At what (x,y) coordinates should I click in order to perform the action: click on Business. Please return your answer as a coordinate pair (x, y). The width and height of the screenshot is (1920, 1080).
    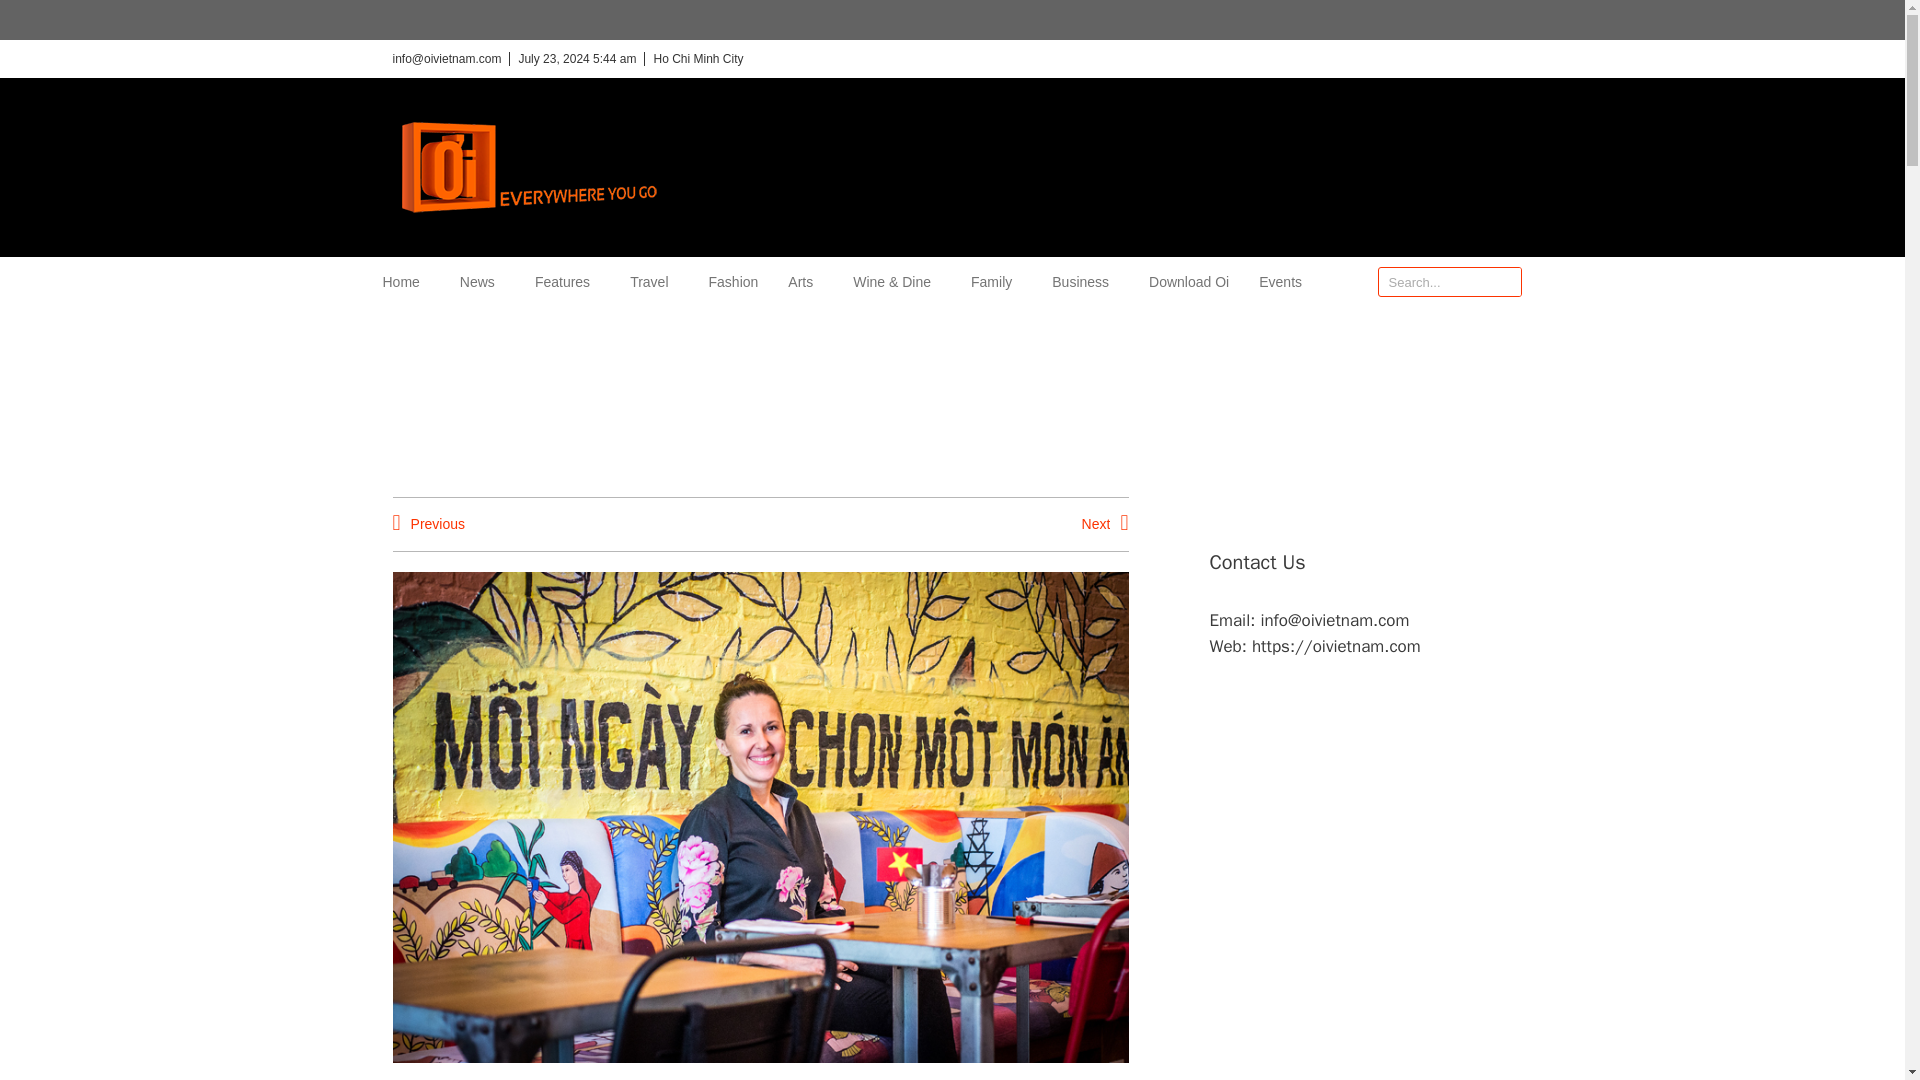
    Looking at the image, I should click on (1086, 282).